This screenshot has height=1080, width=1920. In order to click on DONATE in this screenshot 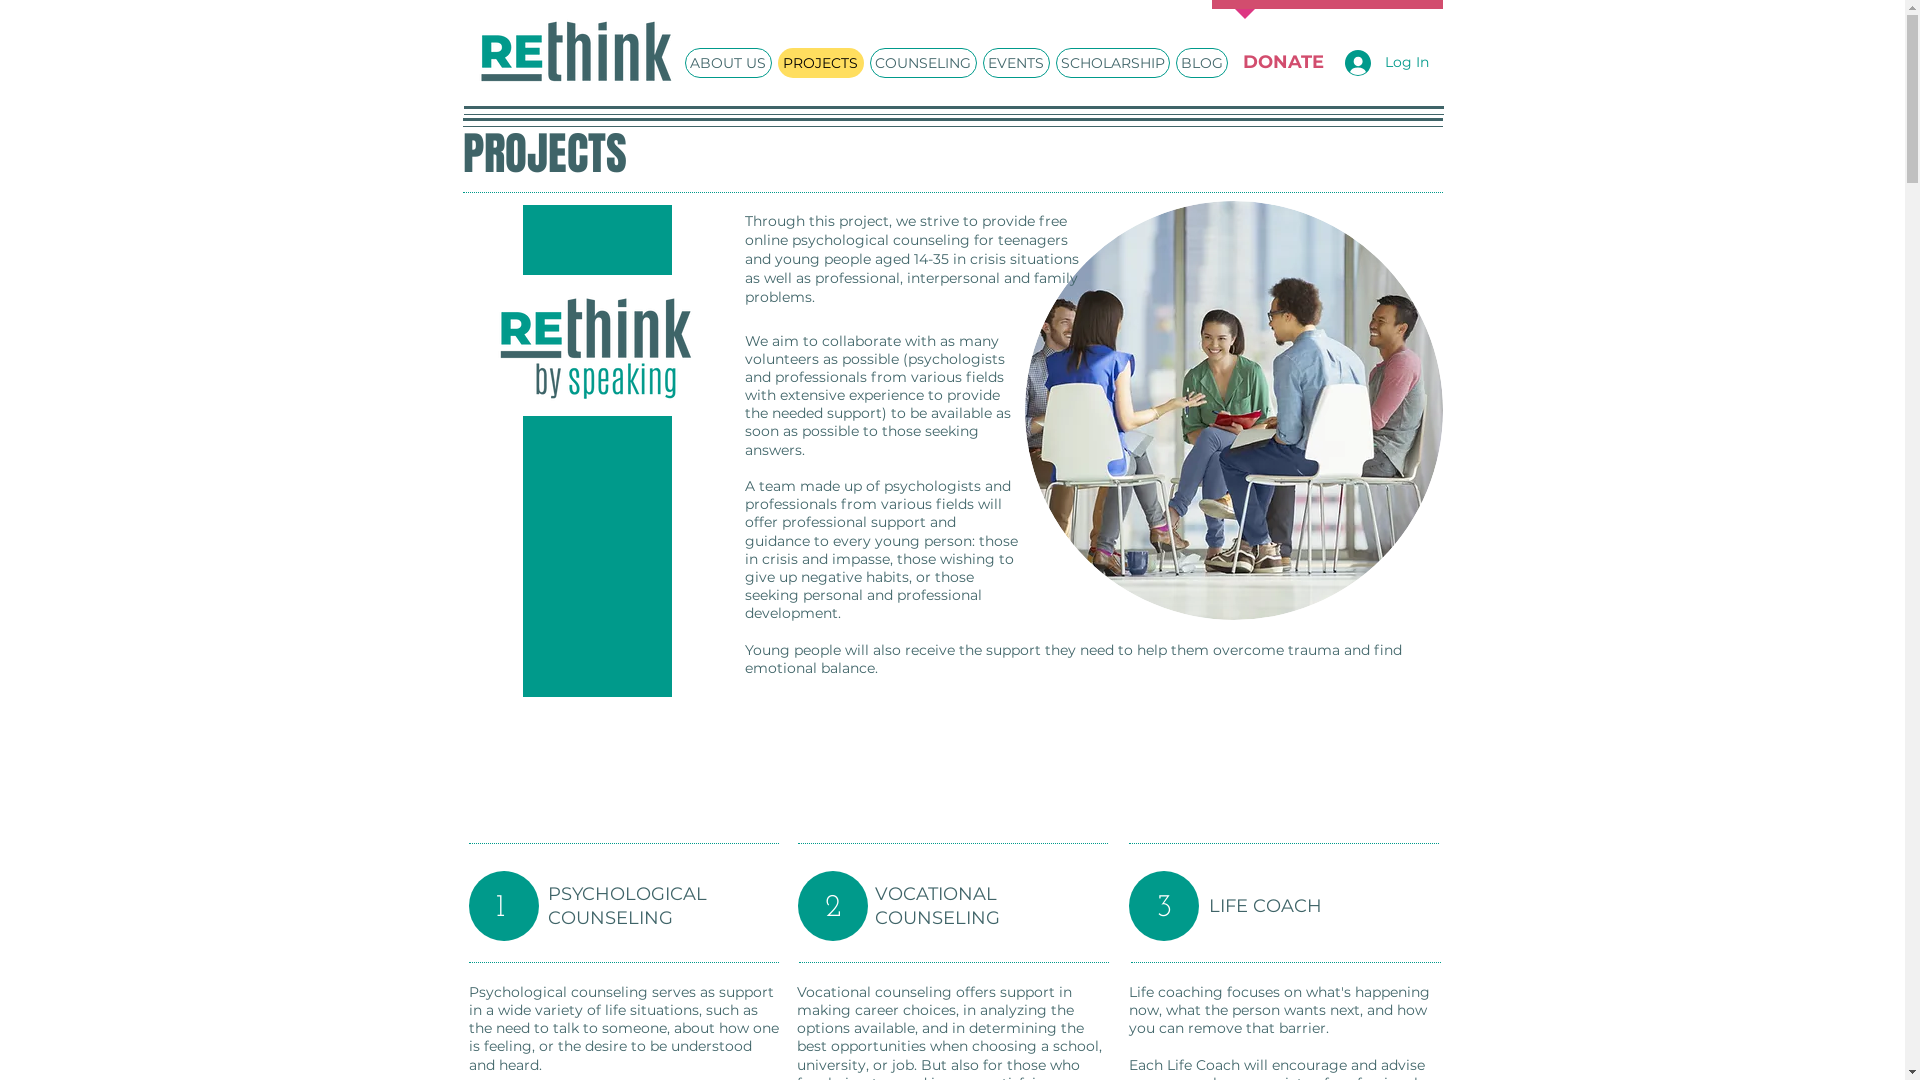, I will do `click(1283, 62)`.